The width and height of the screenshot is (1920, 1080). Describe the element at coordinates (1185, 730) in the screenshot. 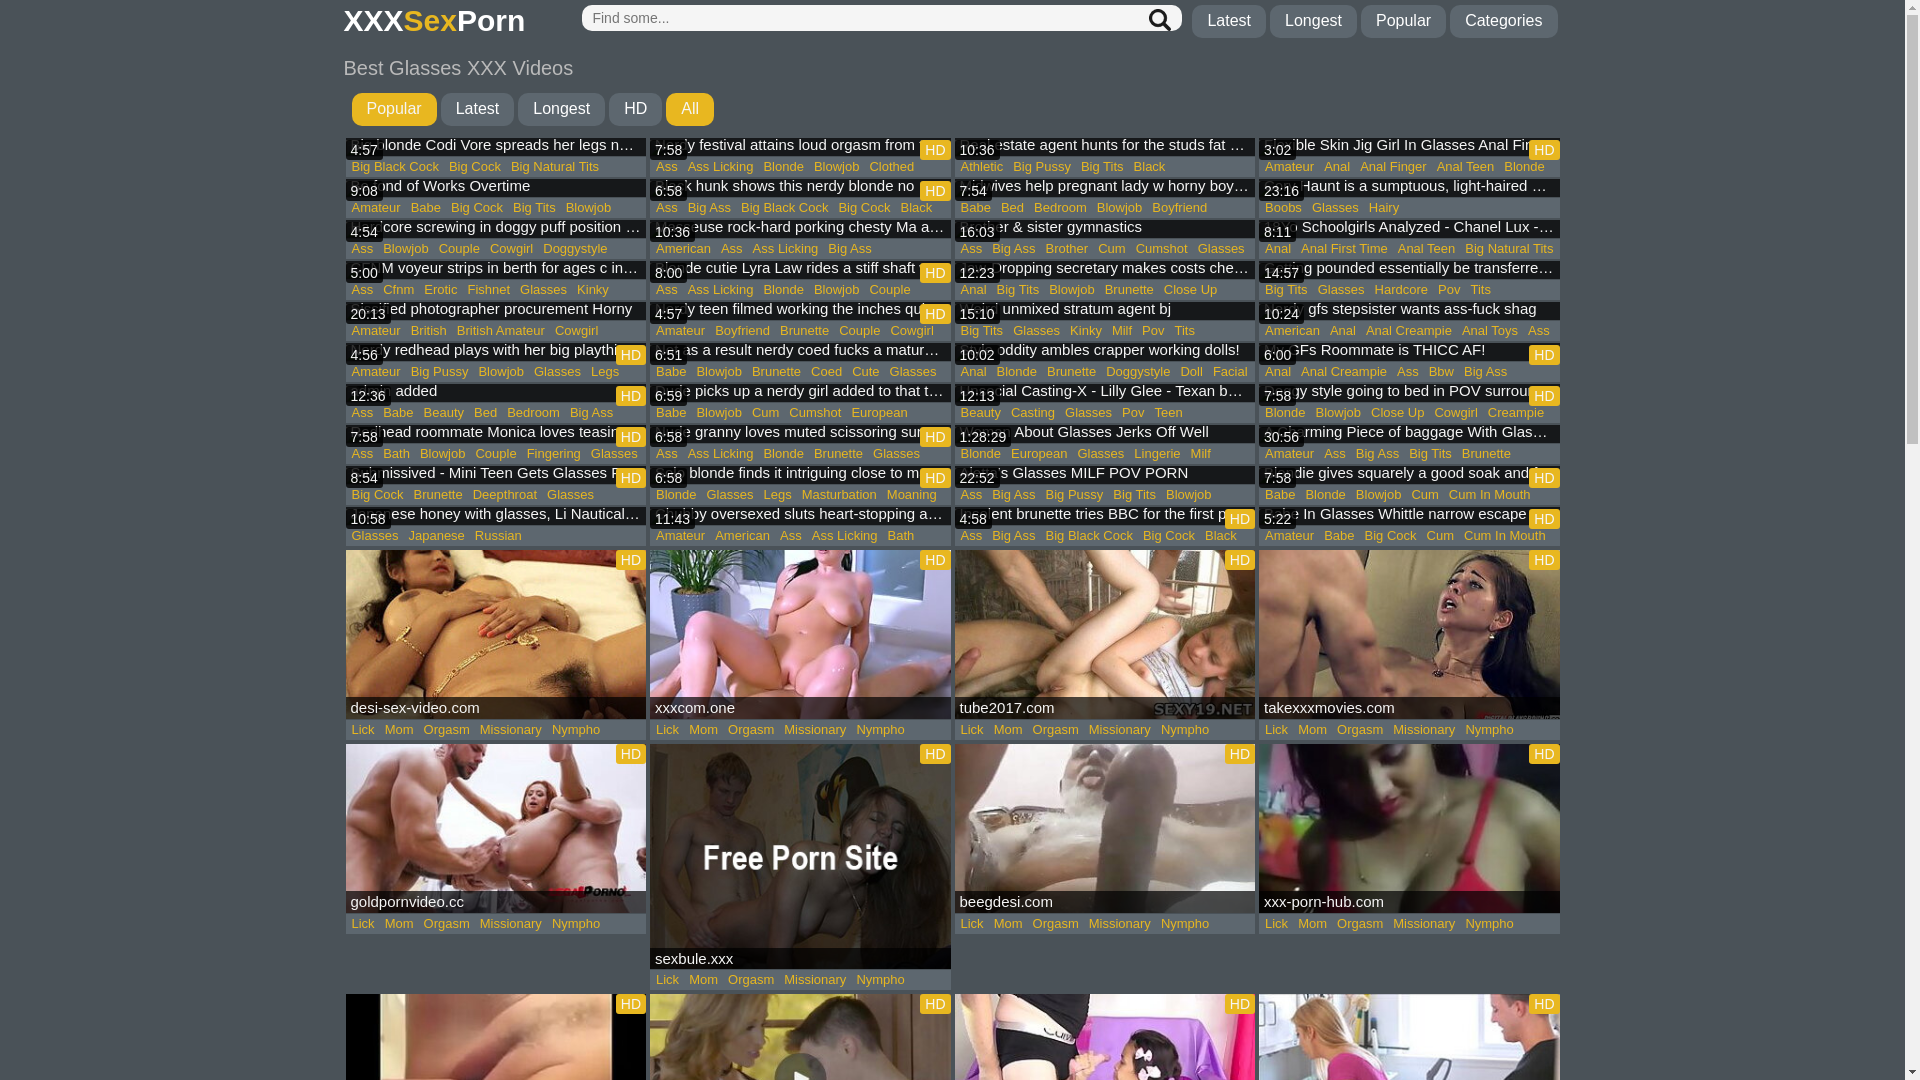

I see `Nympho` at that location.